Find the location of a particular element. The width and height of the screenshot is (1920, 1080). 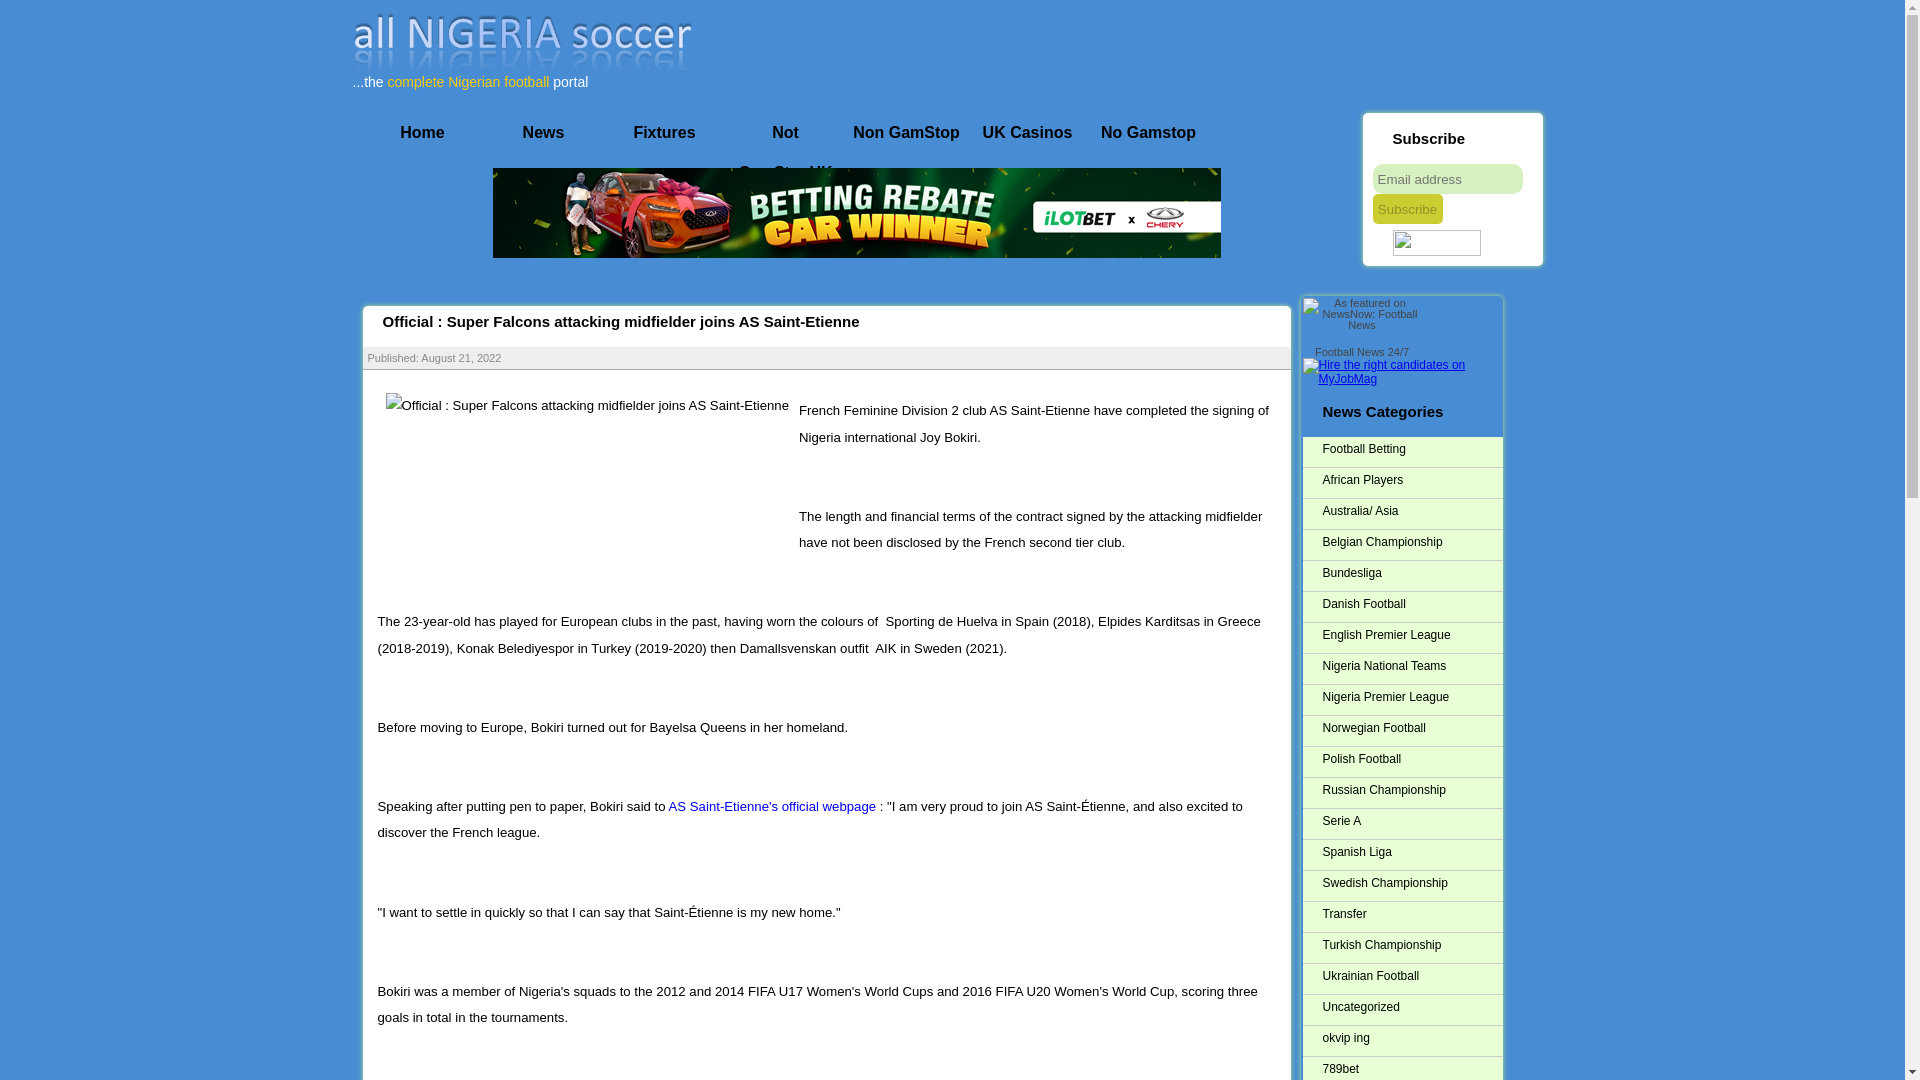

Subscribe is located at coordinates (1406, 208).